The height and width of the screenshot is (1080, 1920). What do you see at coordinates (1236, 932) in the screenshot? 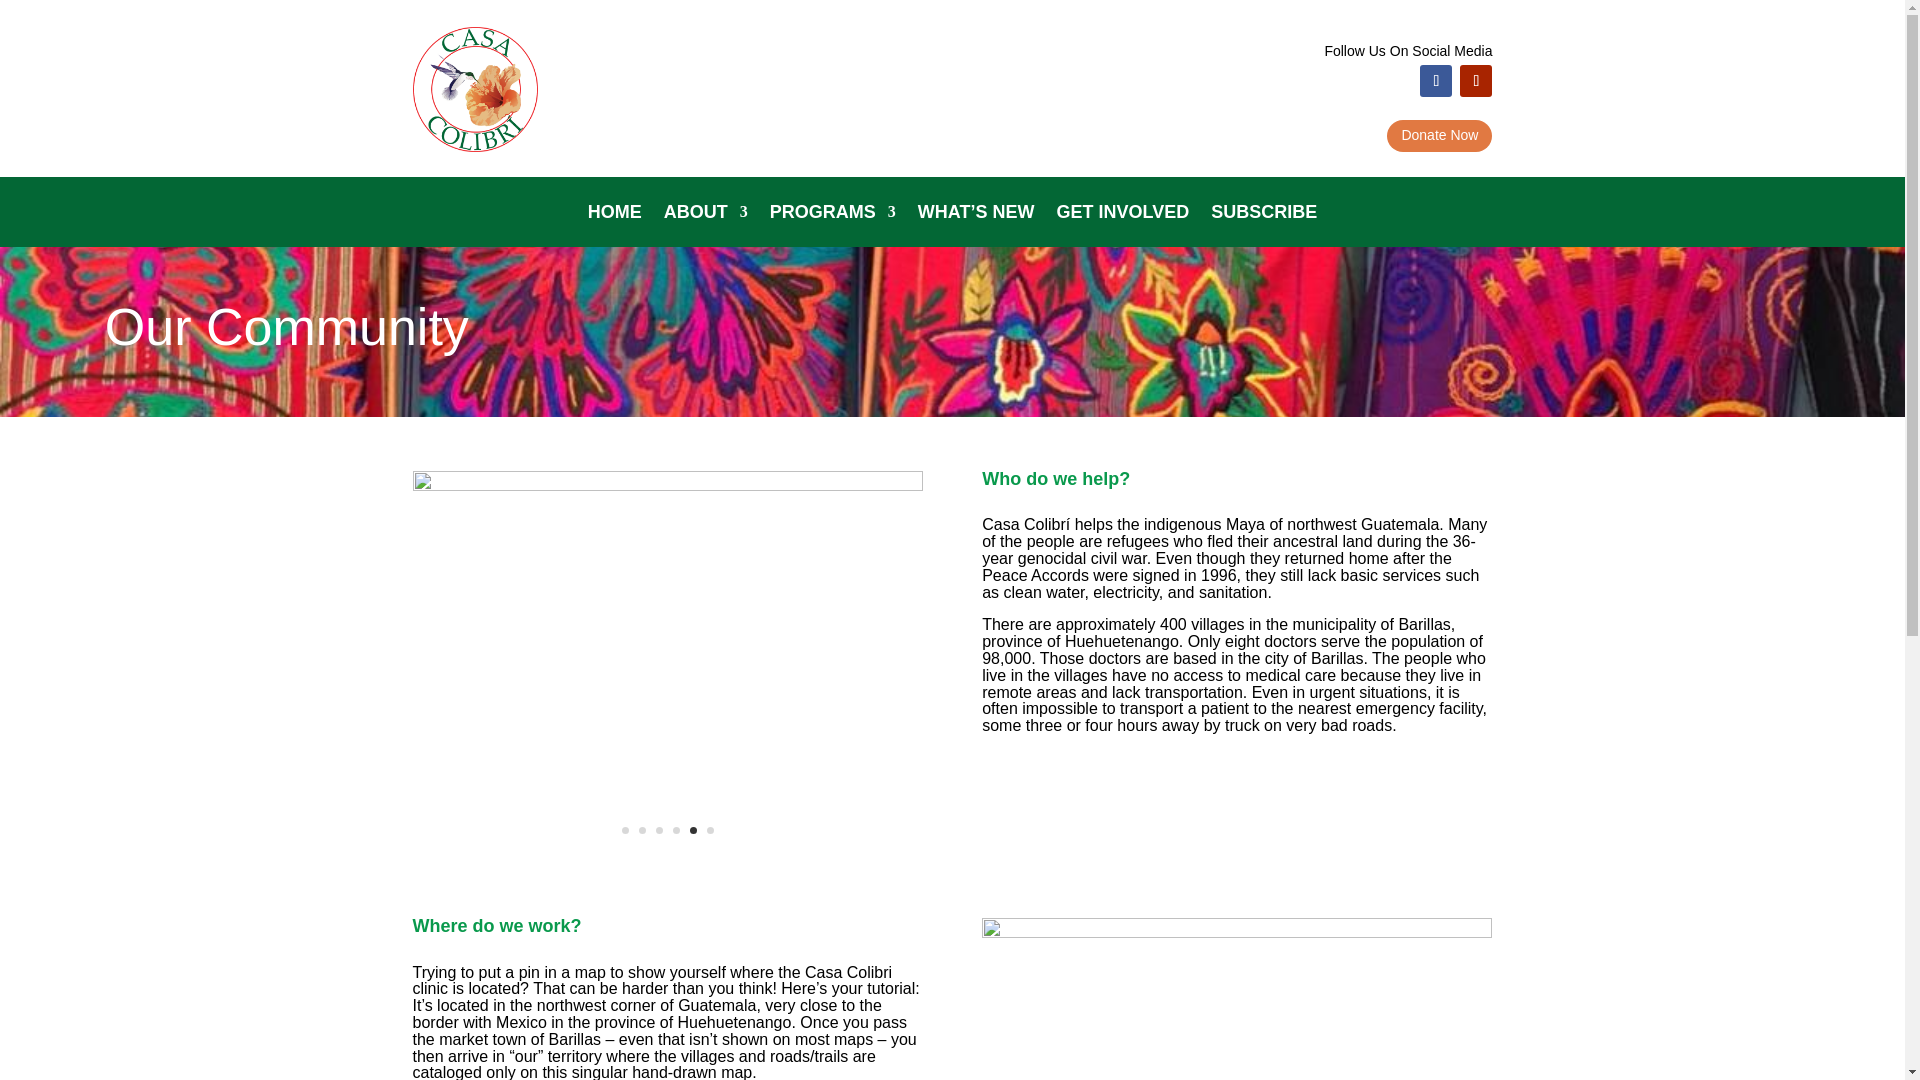
I see `Wherearewe` at bounding box center [1236, 932].